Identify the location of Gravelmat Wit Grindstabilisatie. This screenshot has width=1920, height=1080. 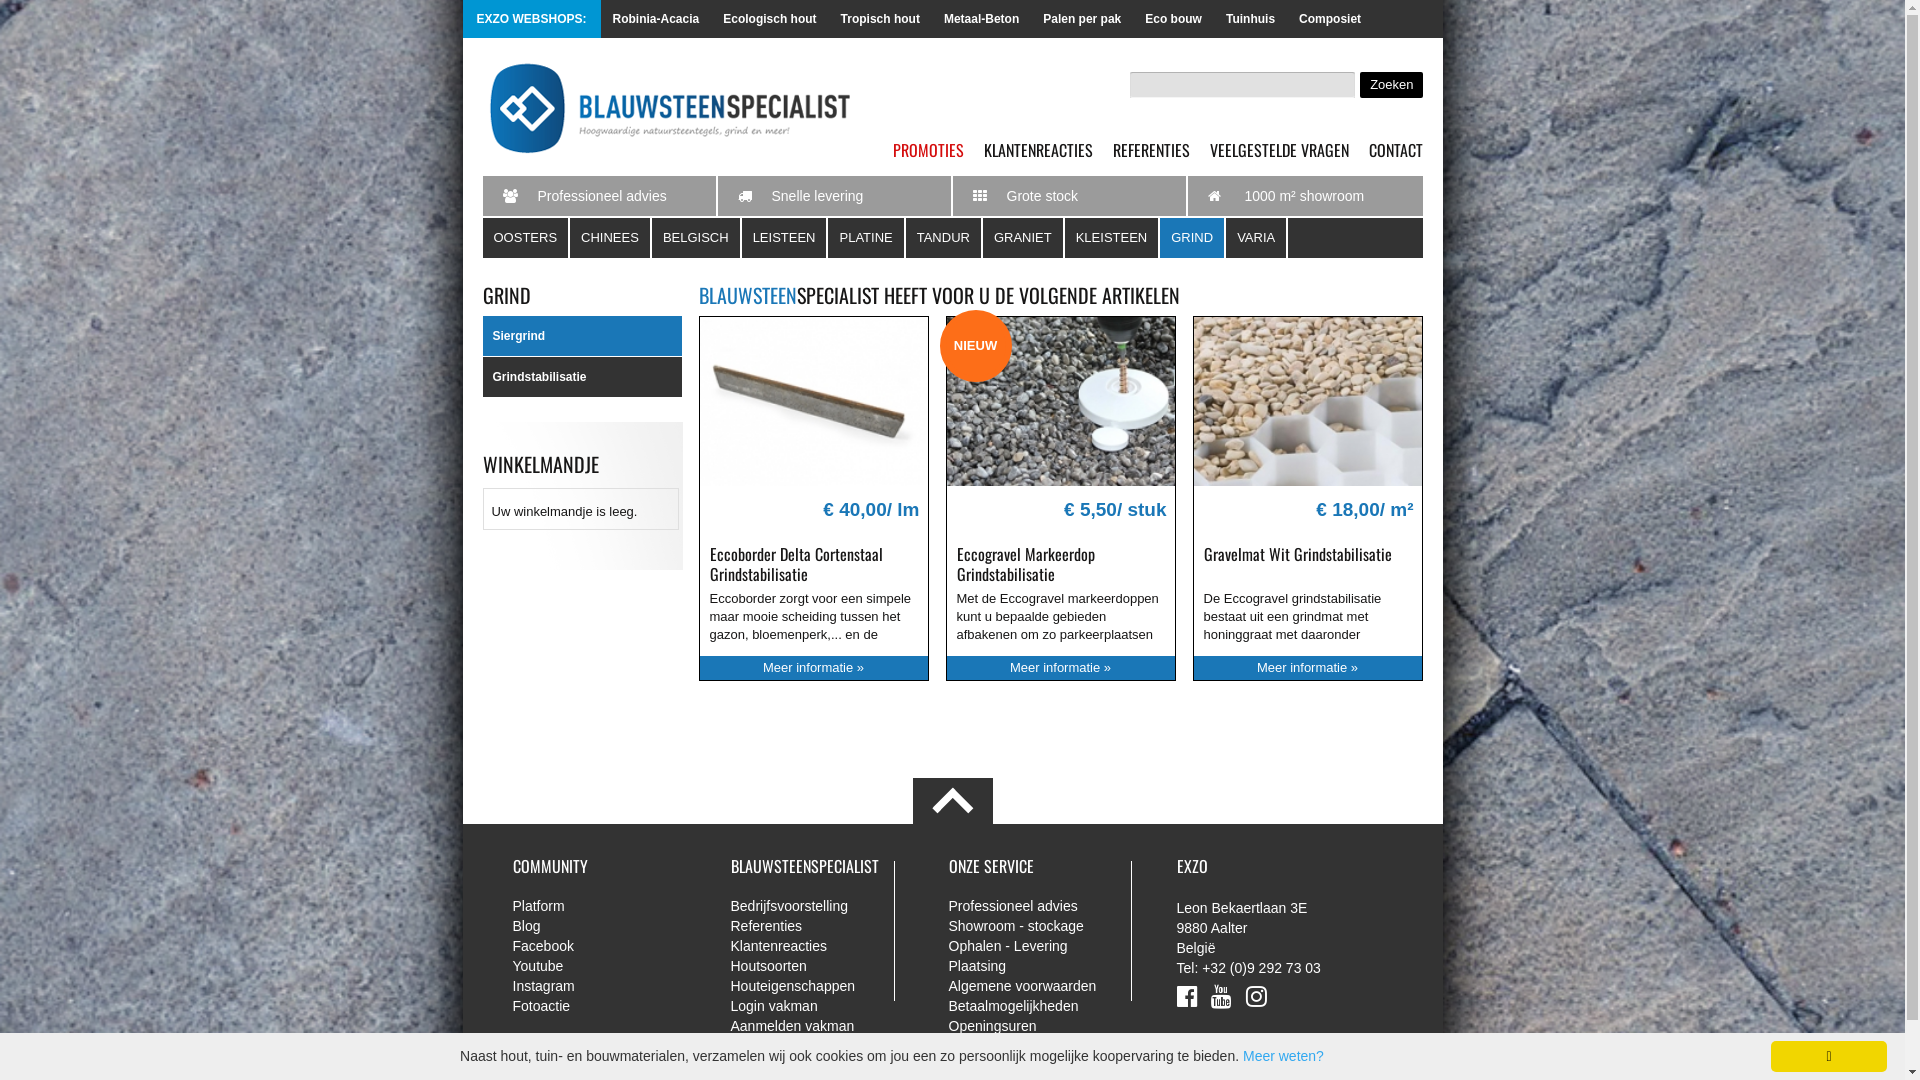
(1308, 402).